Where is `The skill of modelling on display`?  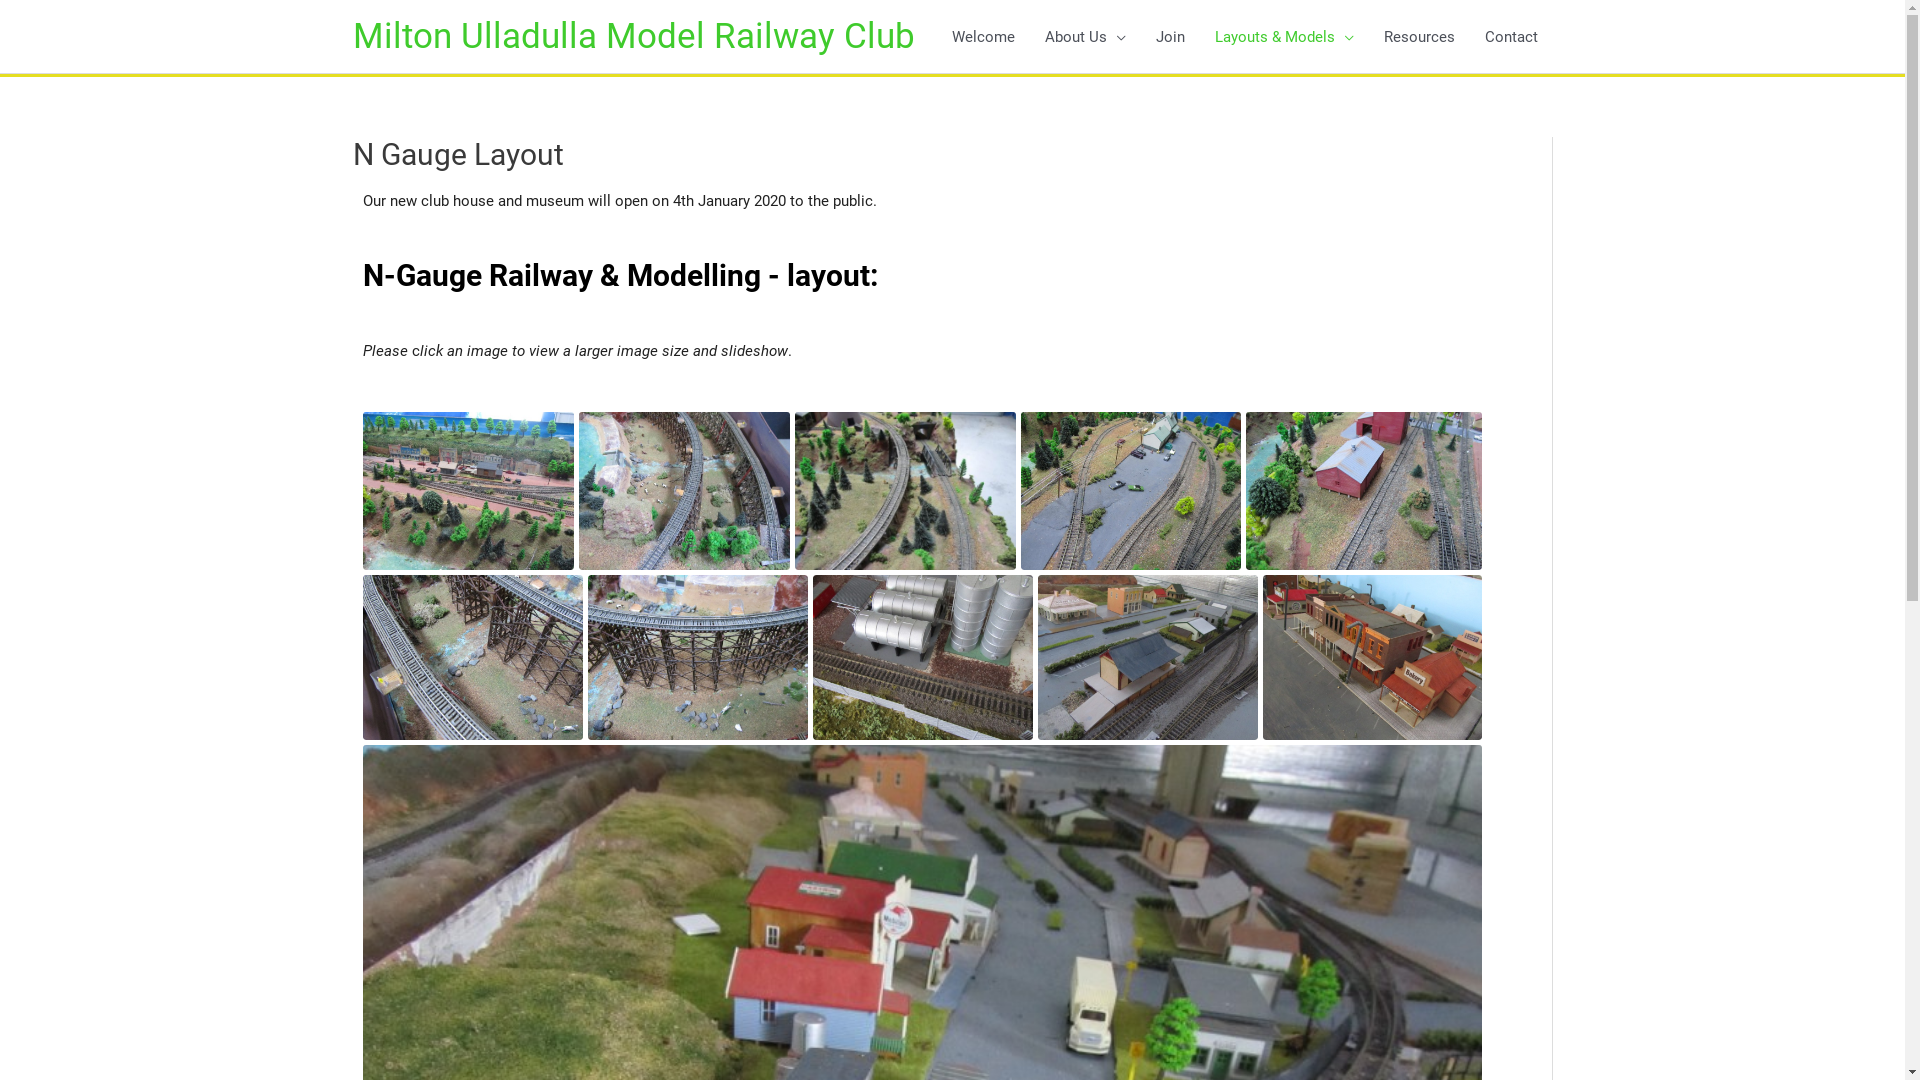
The skill of modelling on display is located at coordinates (1130, 491).